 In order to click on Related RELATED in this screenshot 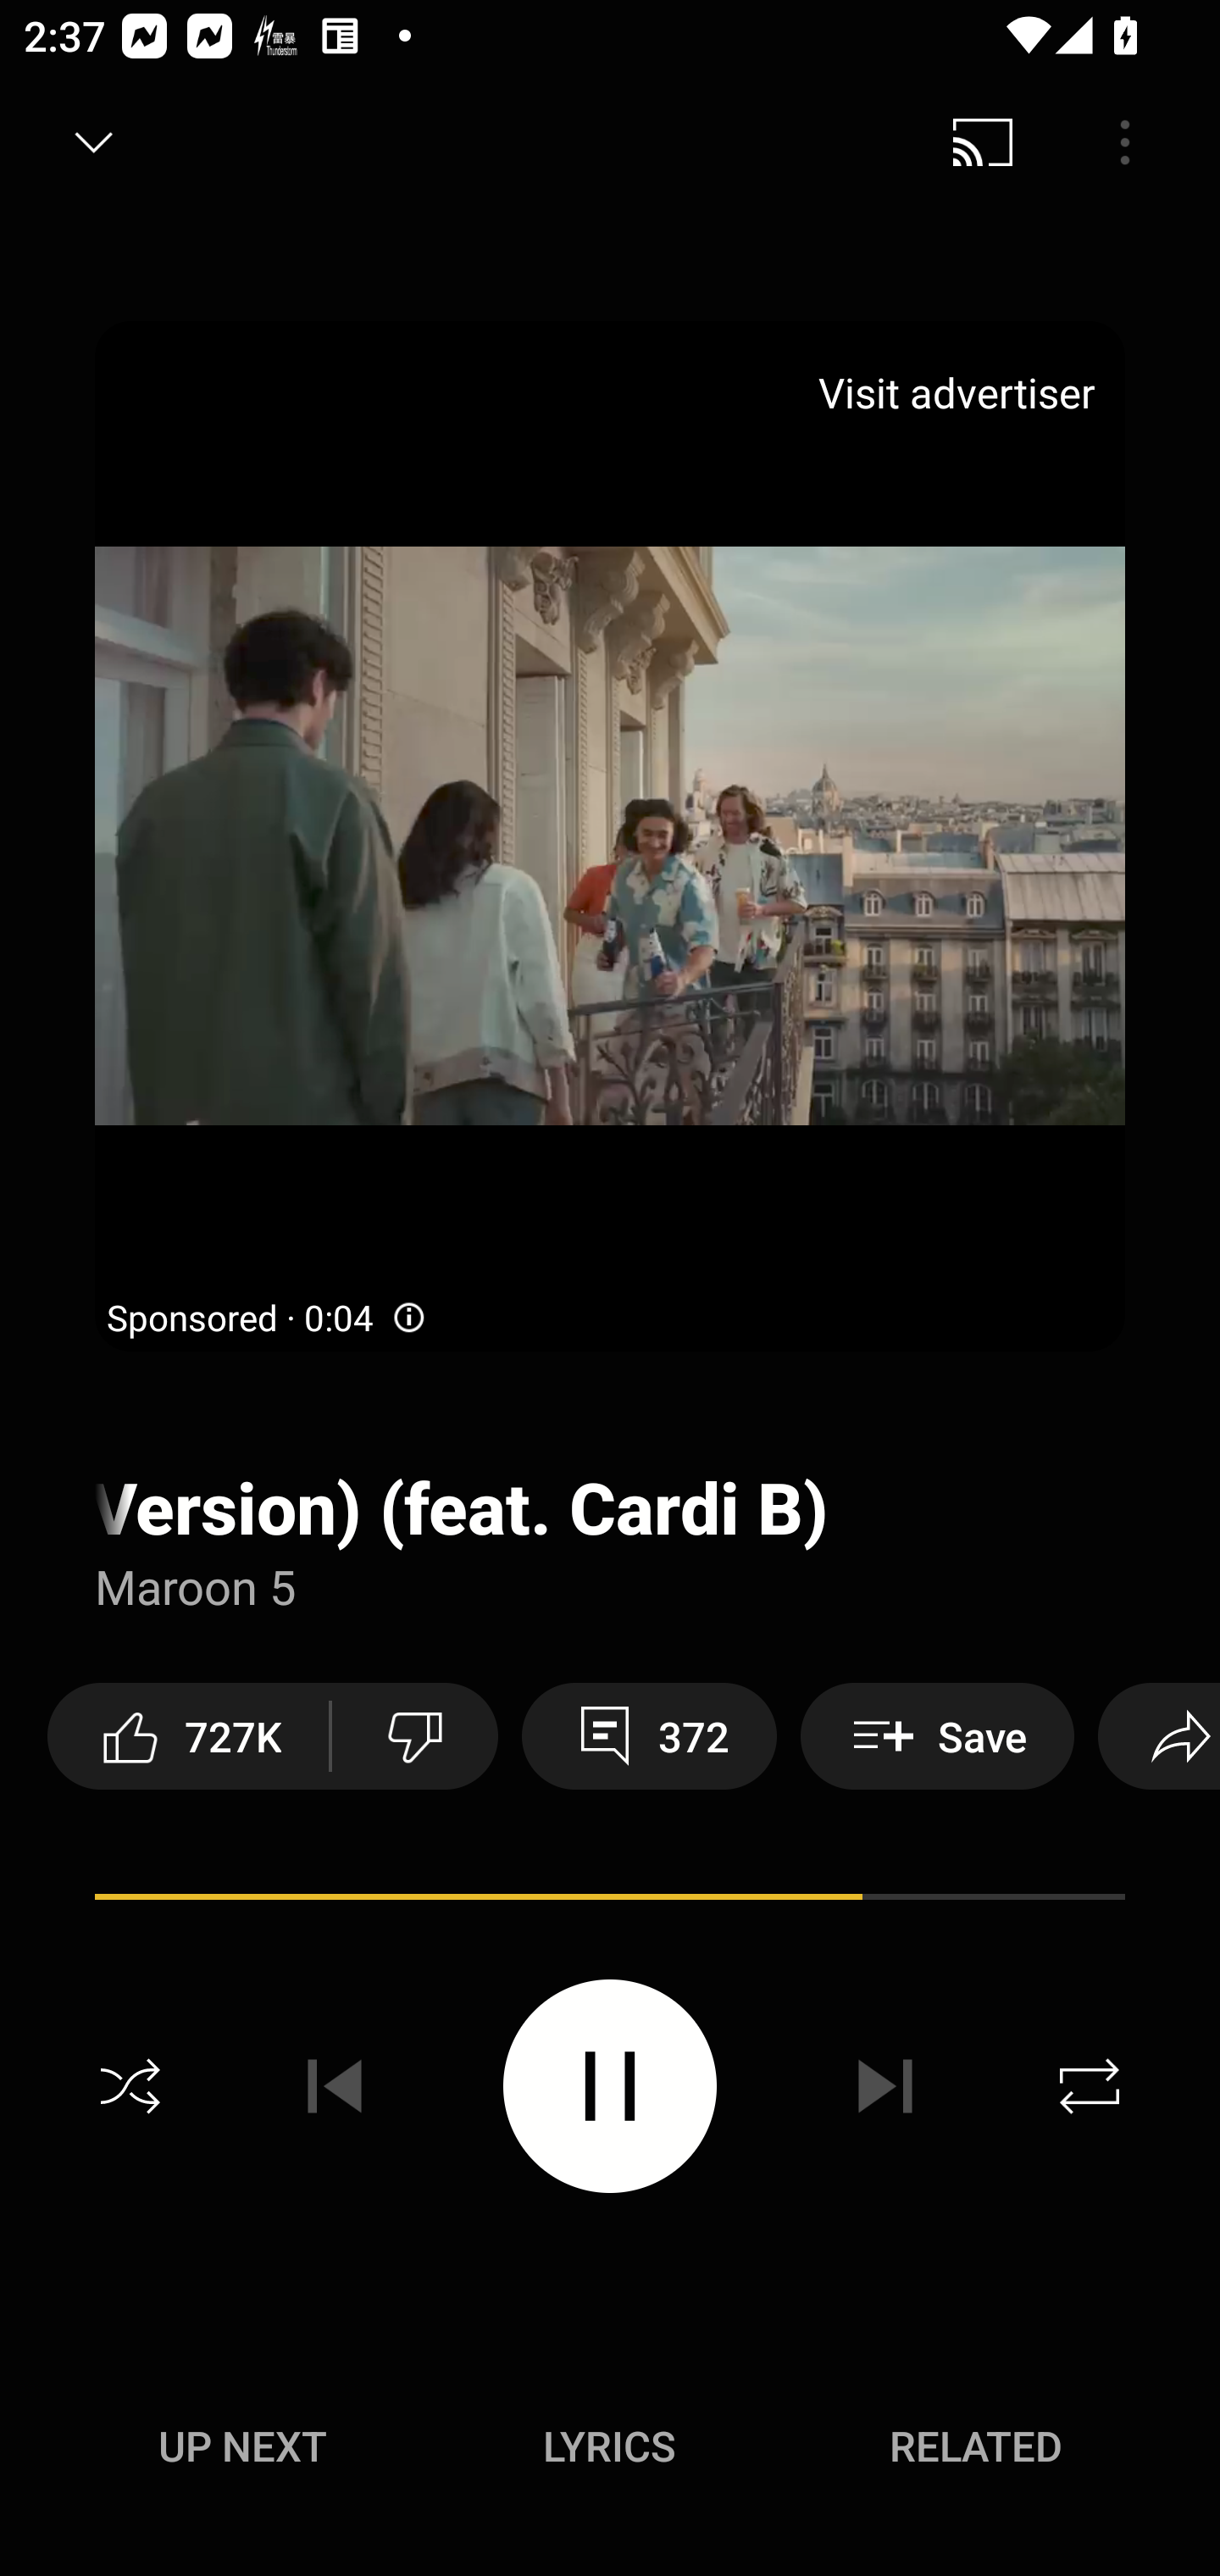, I will do `click(976, 2446)`.